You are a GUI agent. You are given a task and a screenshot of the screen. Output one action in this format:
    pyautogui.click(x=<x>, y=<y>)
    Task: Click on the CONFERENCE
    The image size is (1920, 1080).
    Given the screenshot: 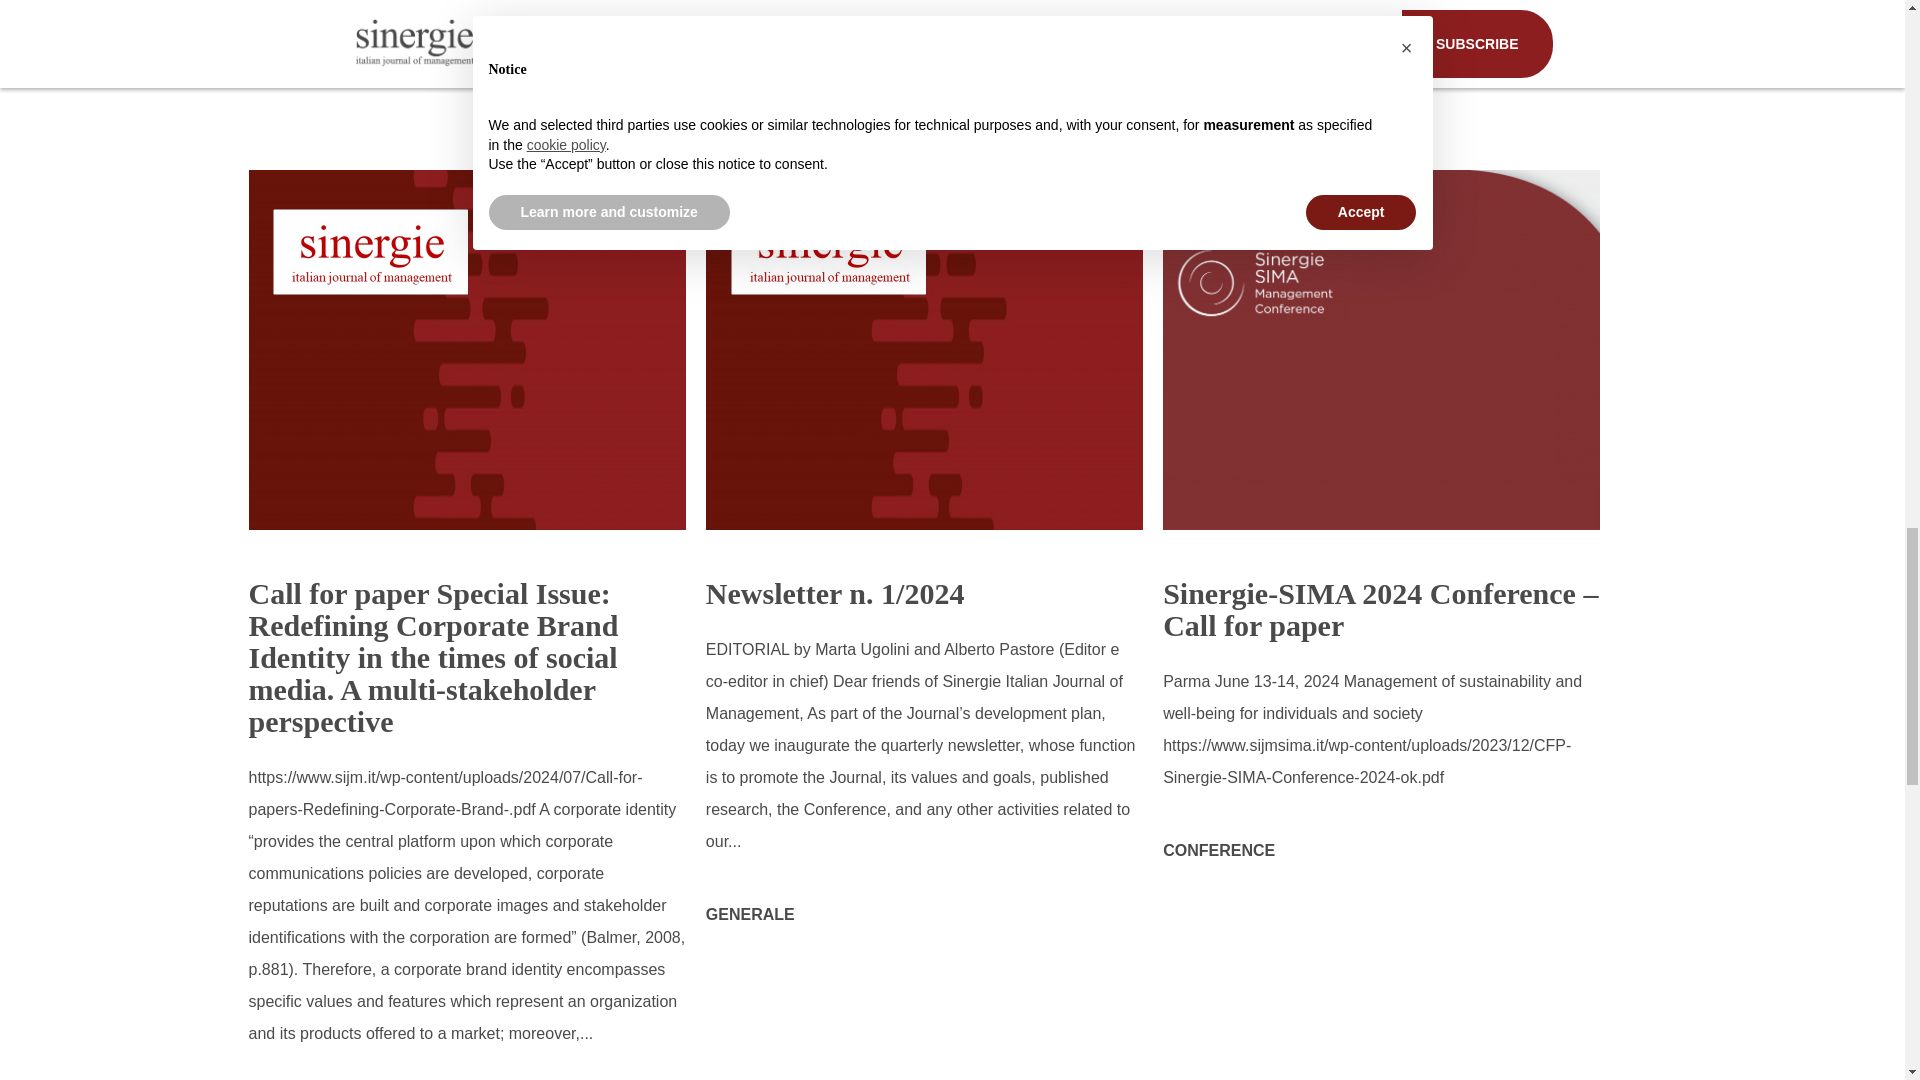 What is the action you would take?
    pyautogui.click(x=1218, y=850)
    